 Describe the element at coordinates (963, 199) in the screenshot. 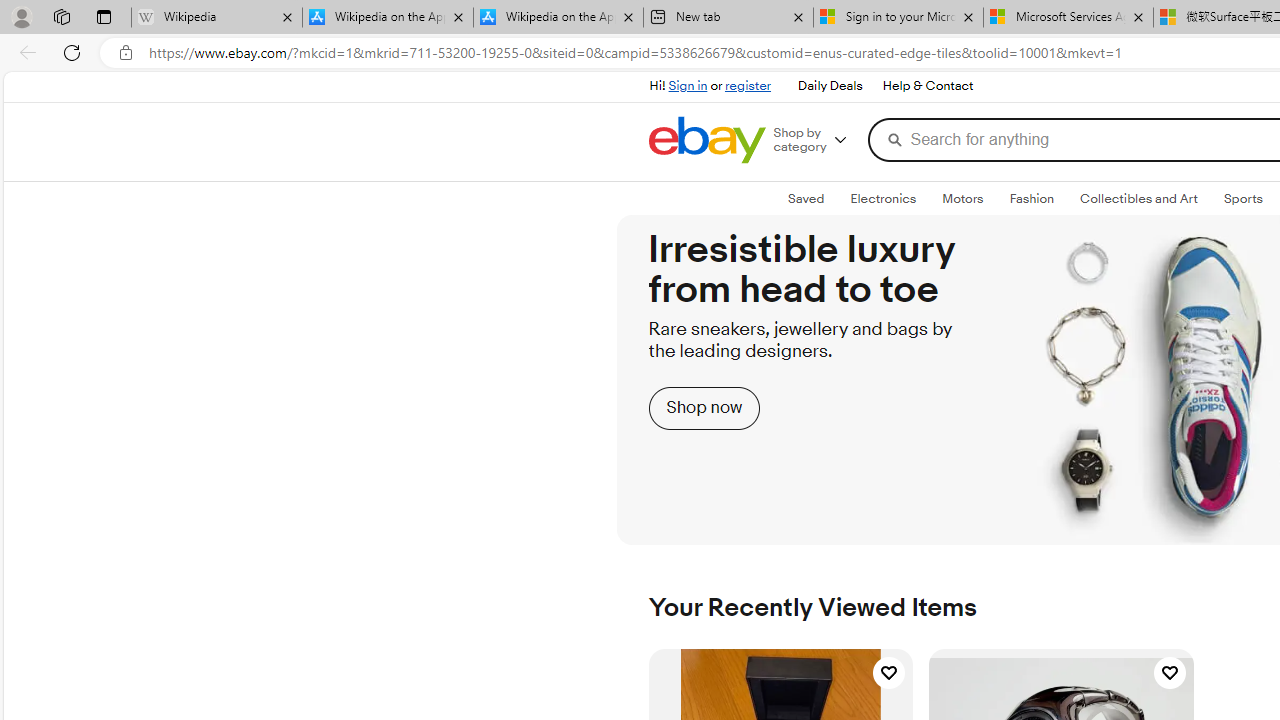

I see `MotorsExpand: Motors` at that location.